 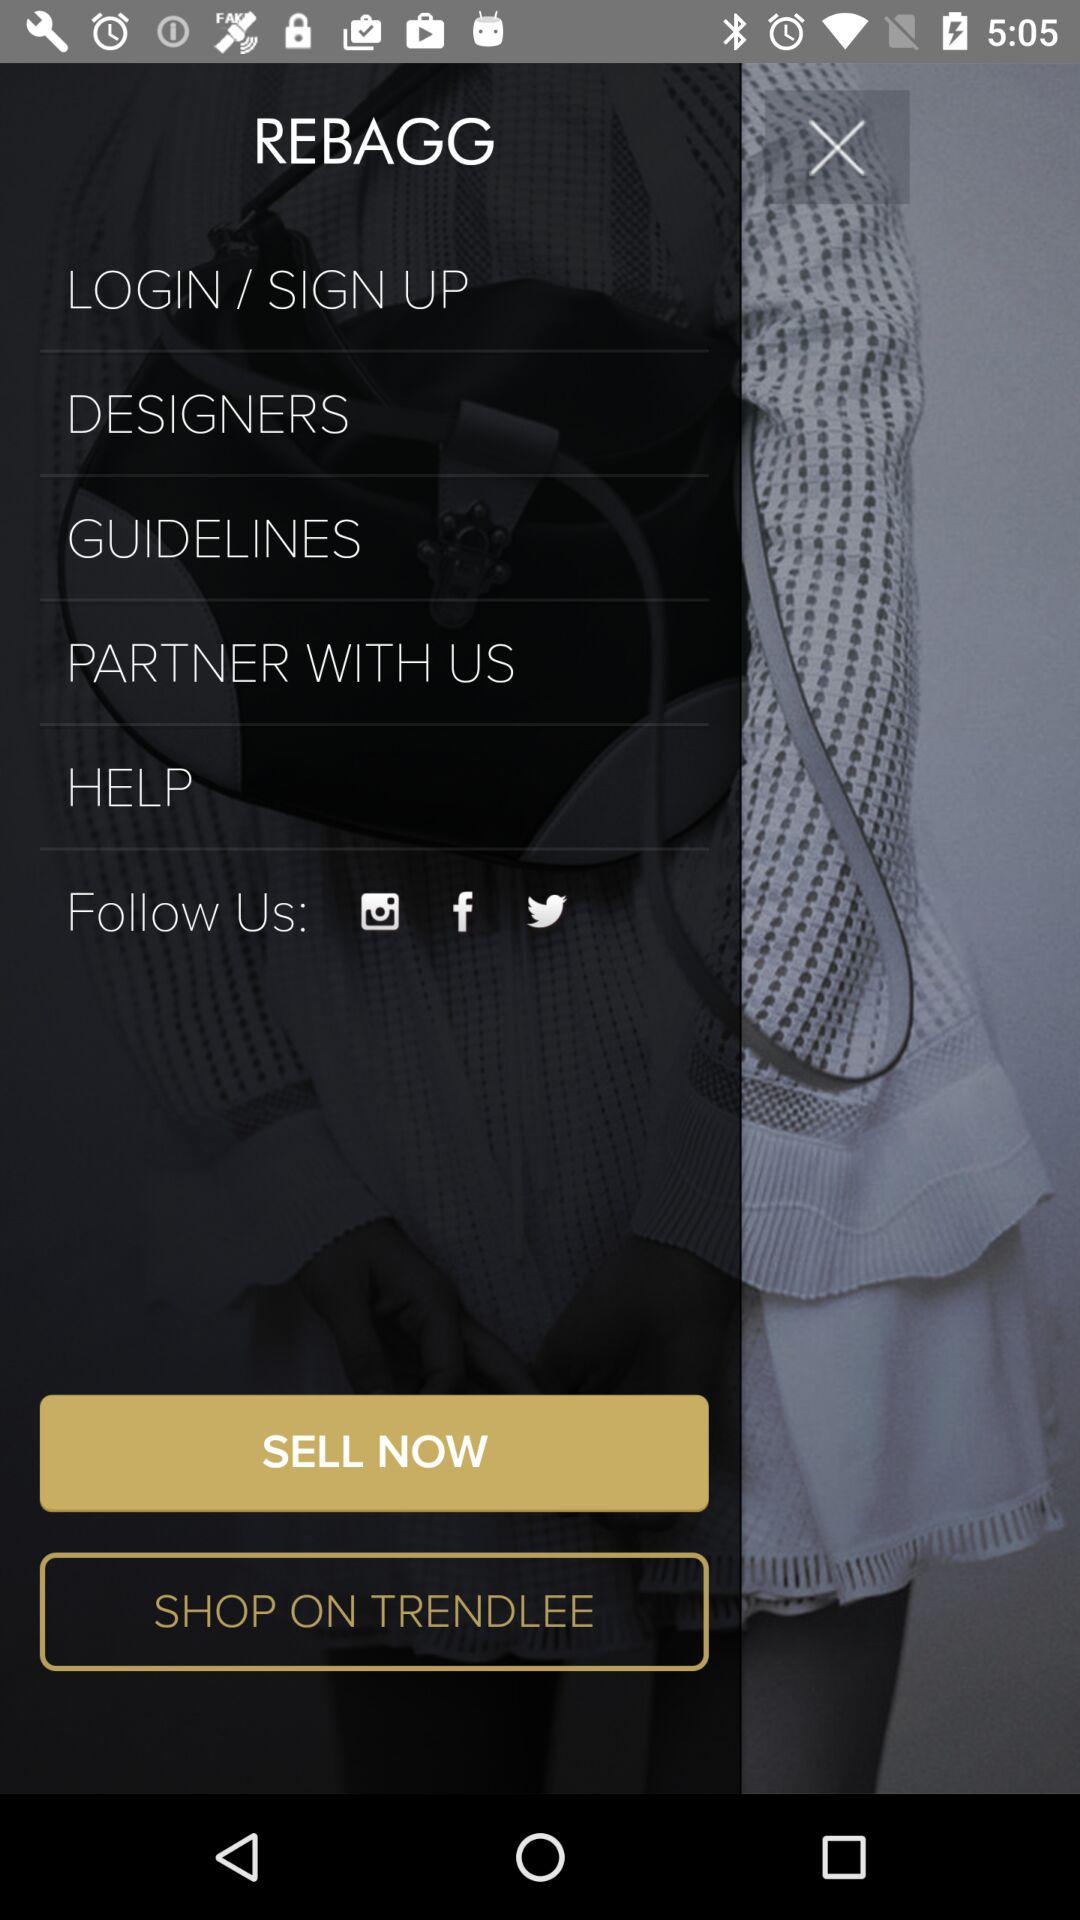 What do you see at coordinates (548, 912) in the screenshot?
I see `follow on twitter` at bounding box center [548, 912].